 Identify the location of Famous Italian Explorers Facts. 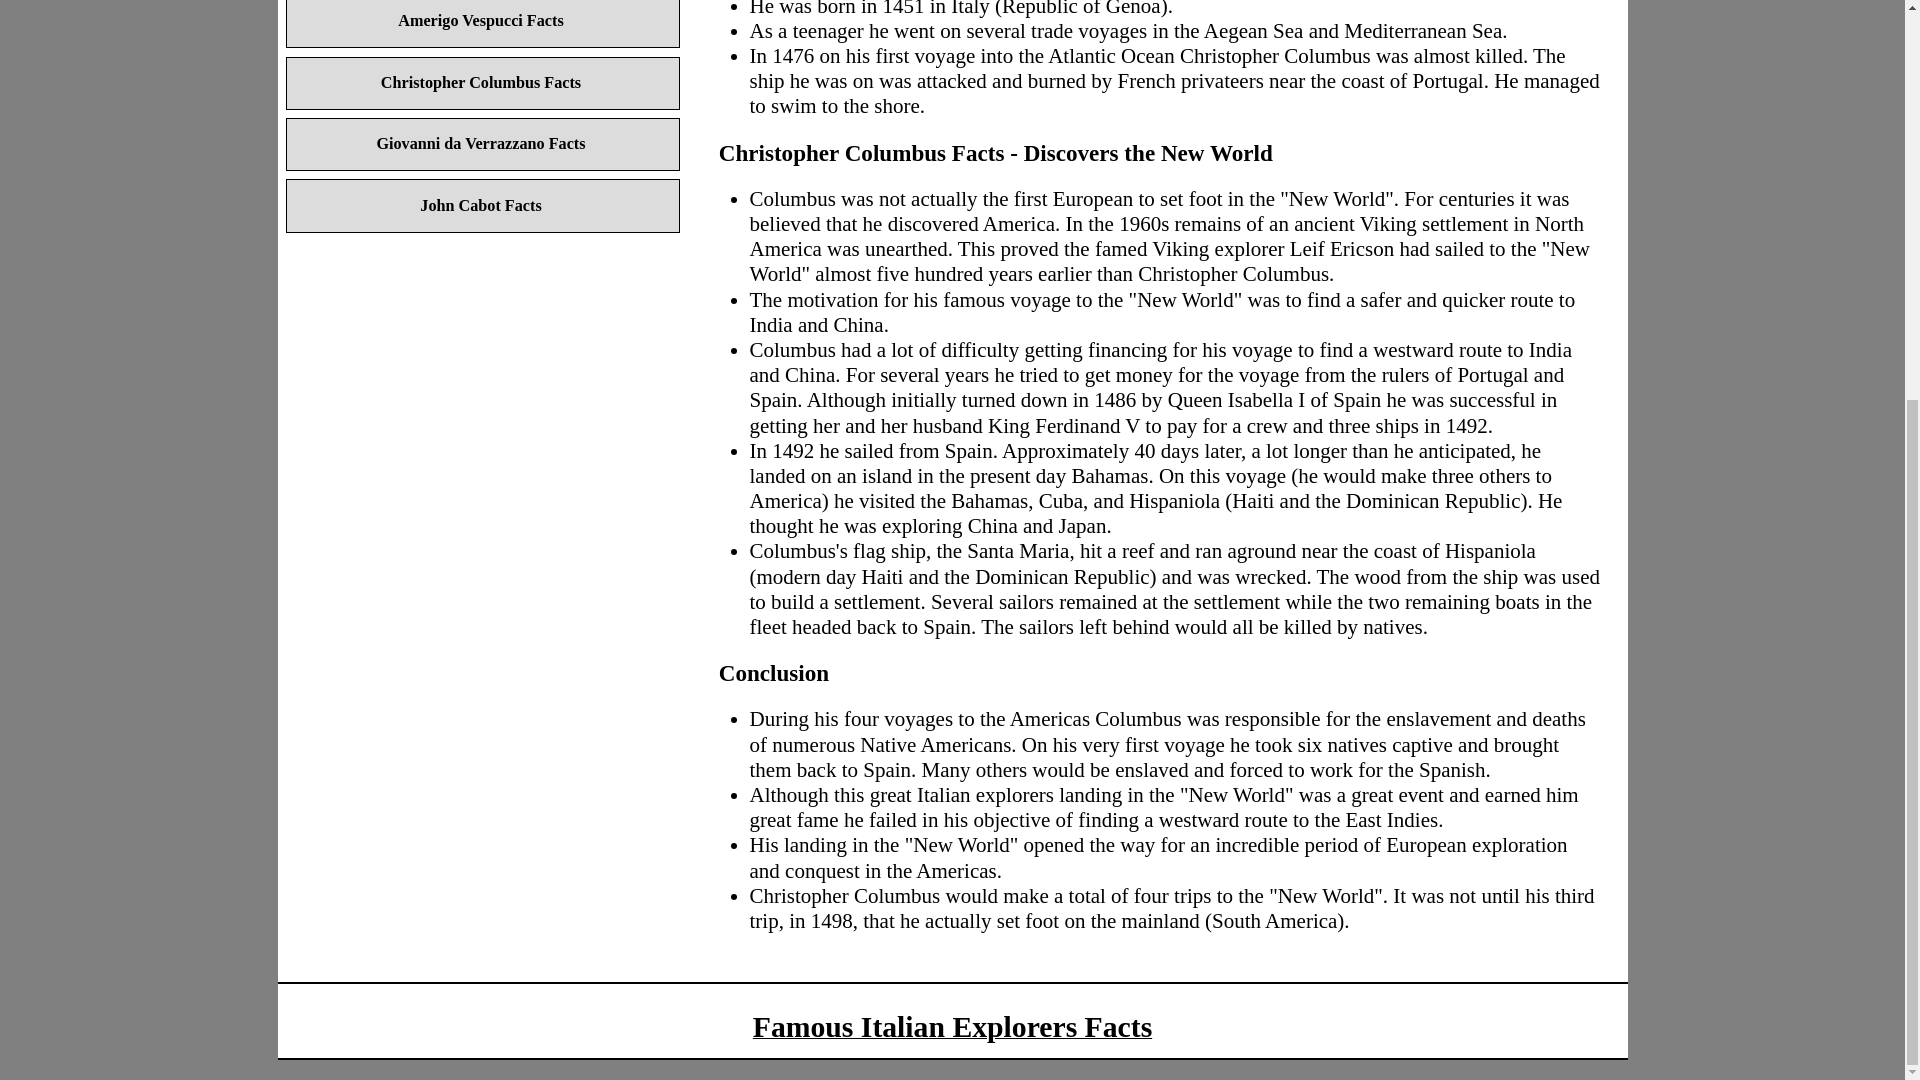
(952, 1026).